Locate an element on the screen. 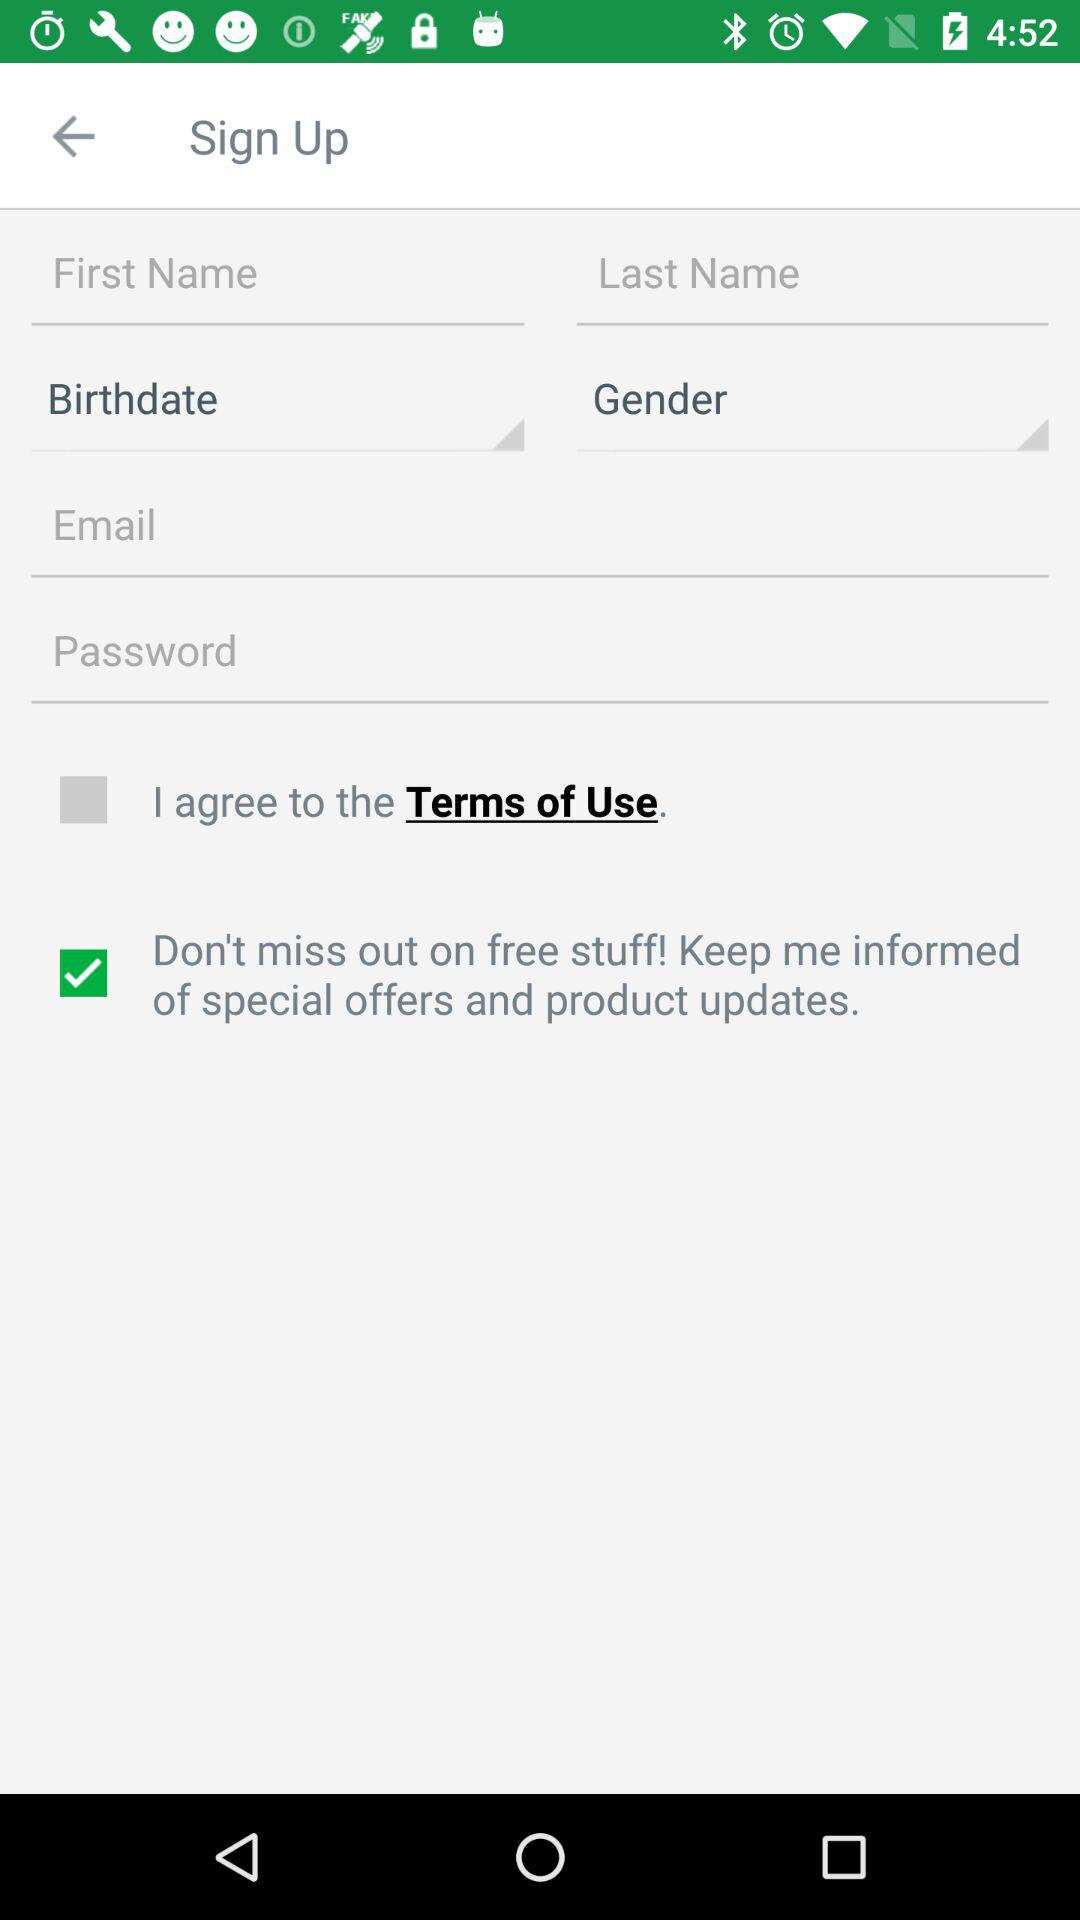  email input field is located at coordinates (540, 525).